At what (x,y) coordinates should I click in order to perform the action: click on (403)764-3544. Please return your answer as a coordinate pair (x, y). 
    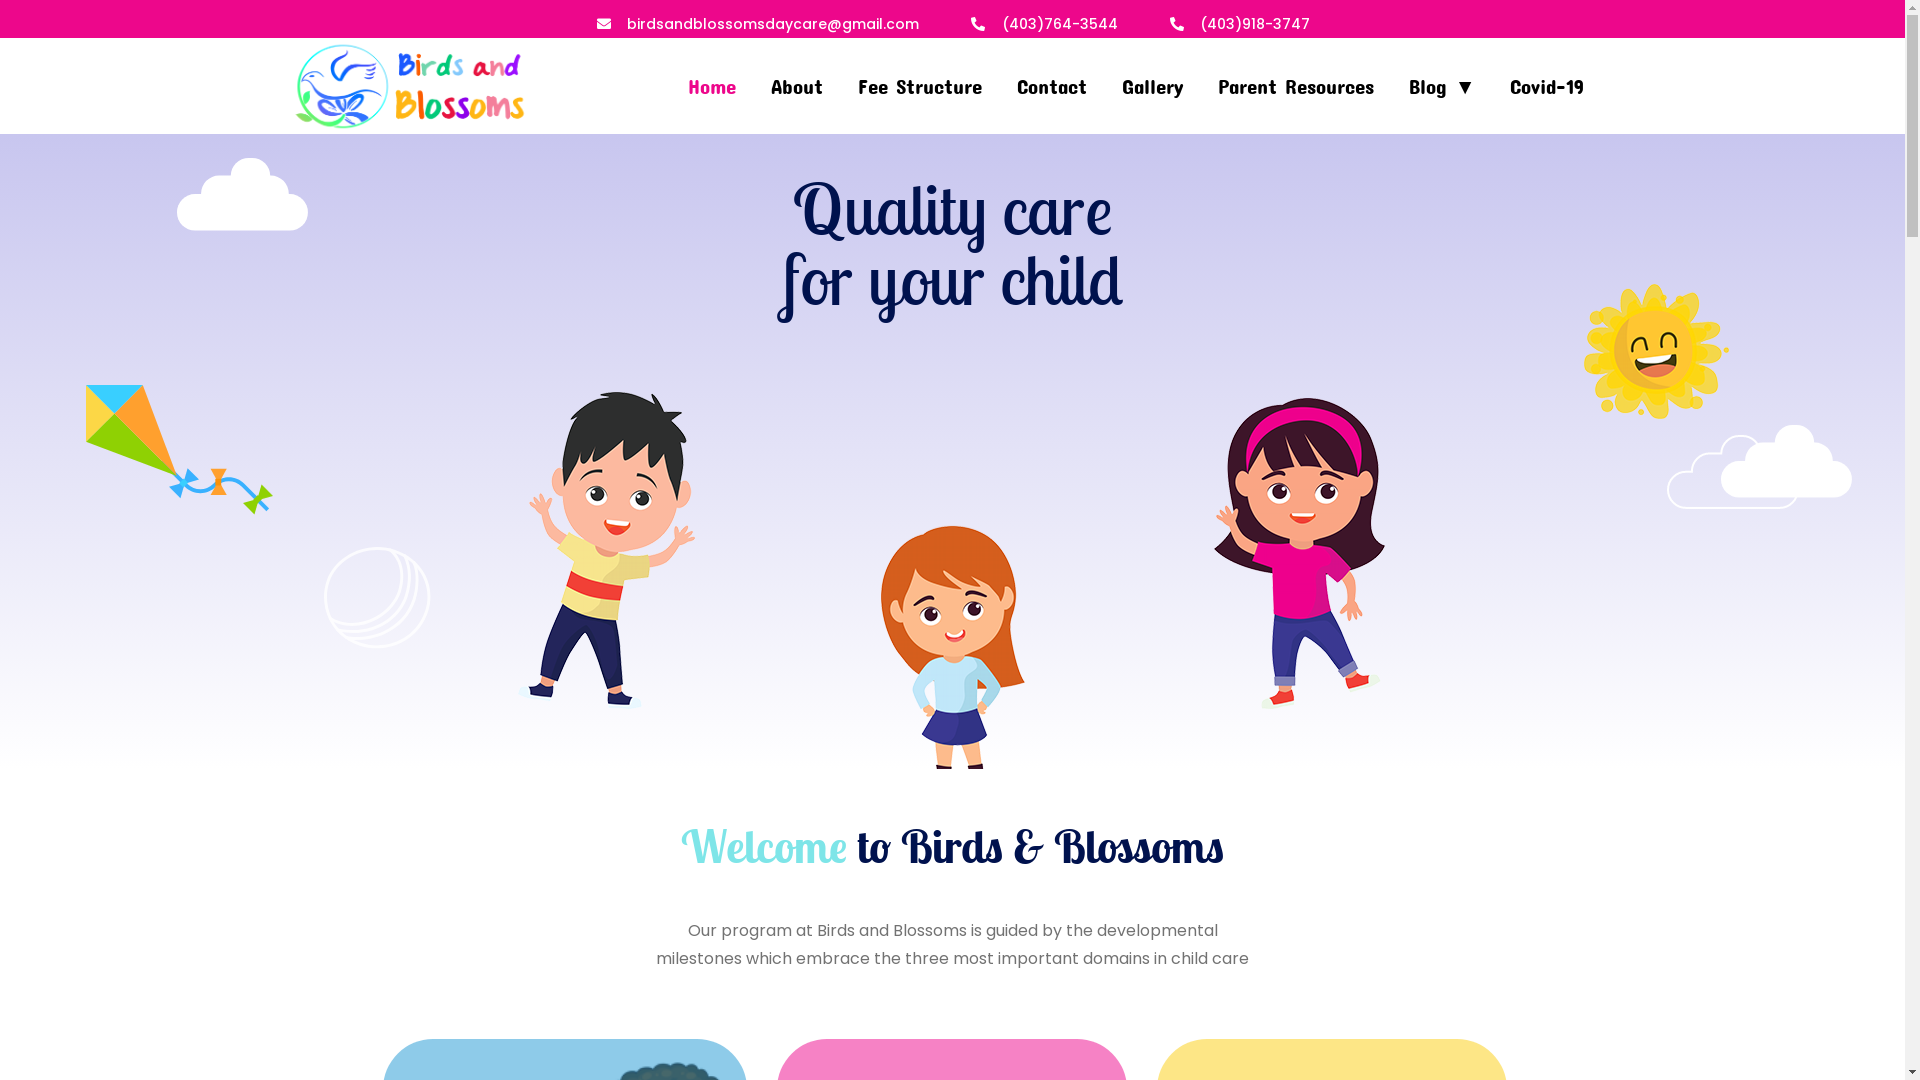
    Looking at the image, I should click on (1043, 24).